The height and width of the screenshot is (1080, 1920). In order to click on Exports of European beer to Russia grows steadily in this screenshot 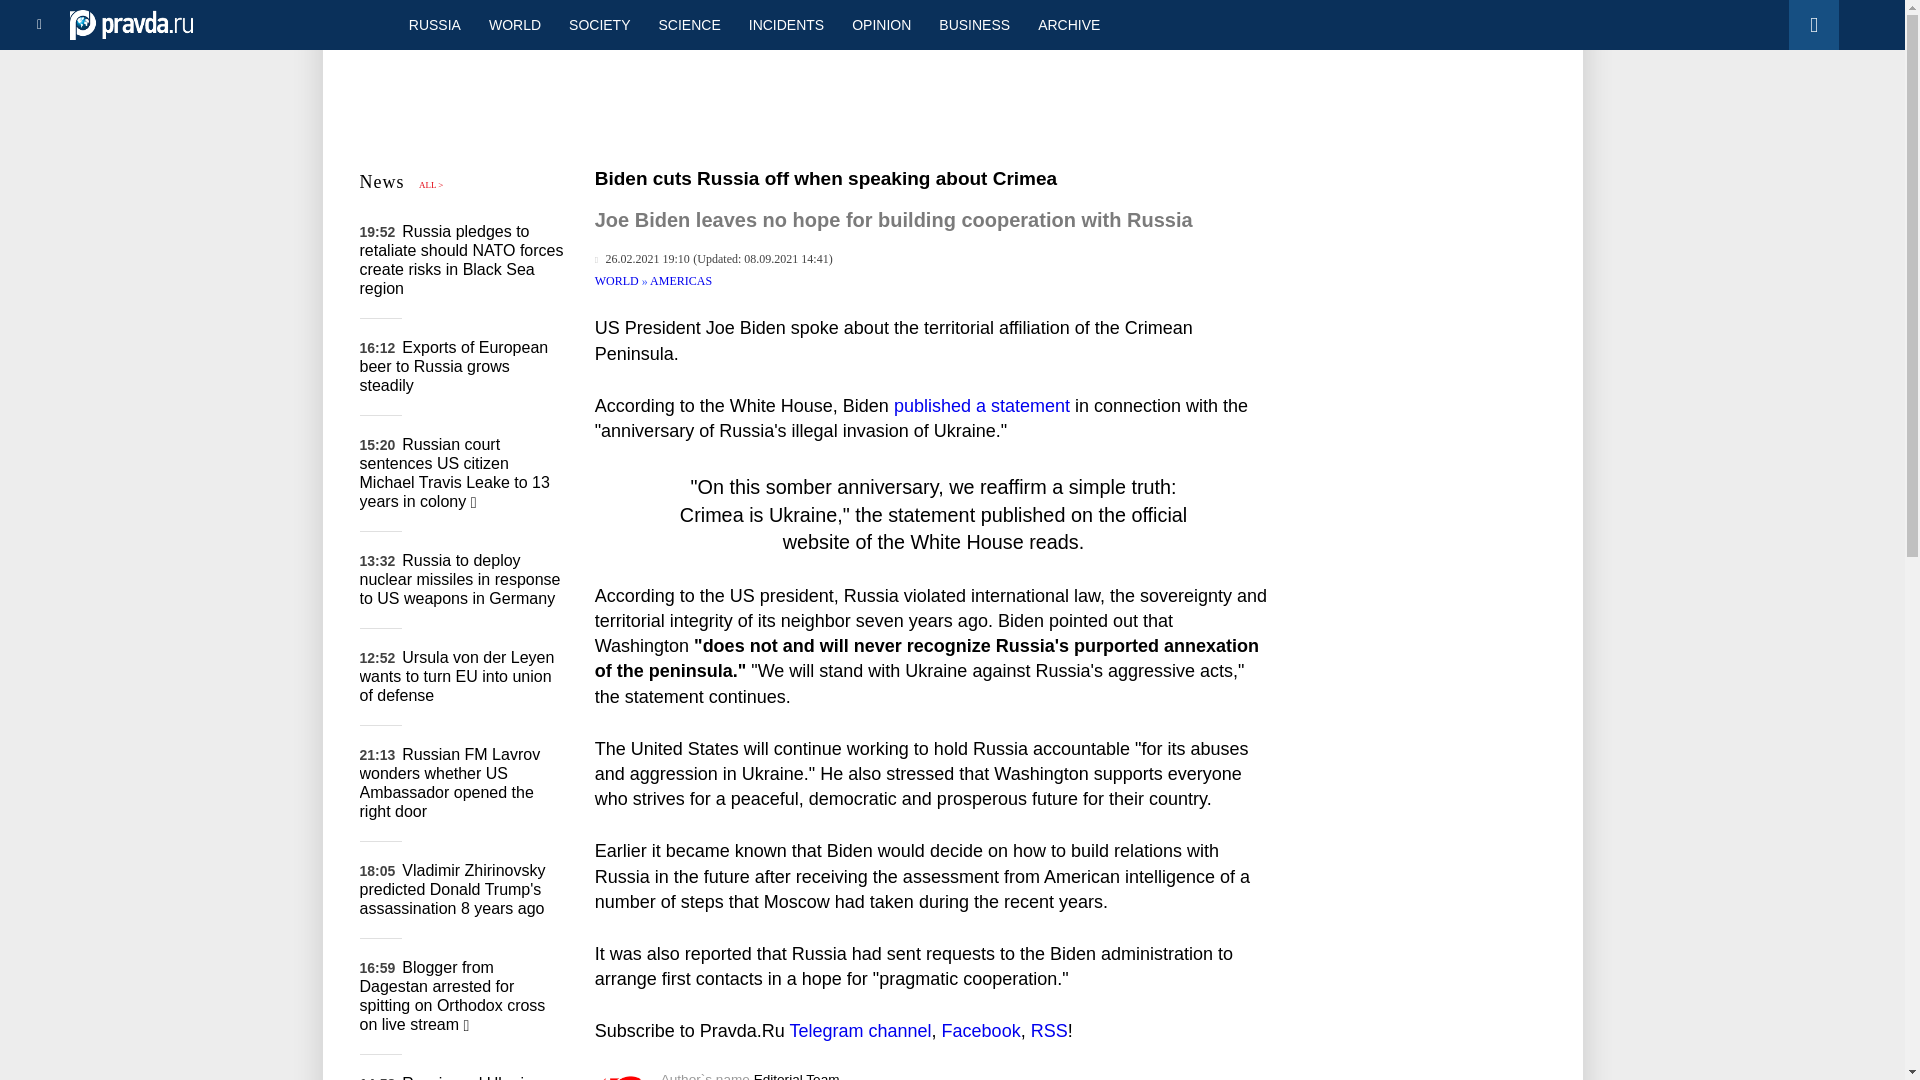, I will do `click(454, 366)`.